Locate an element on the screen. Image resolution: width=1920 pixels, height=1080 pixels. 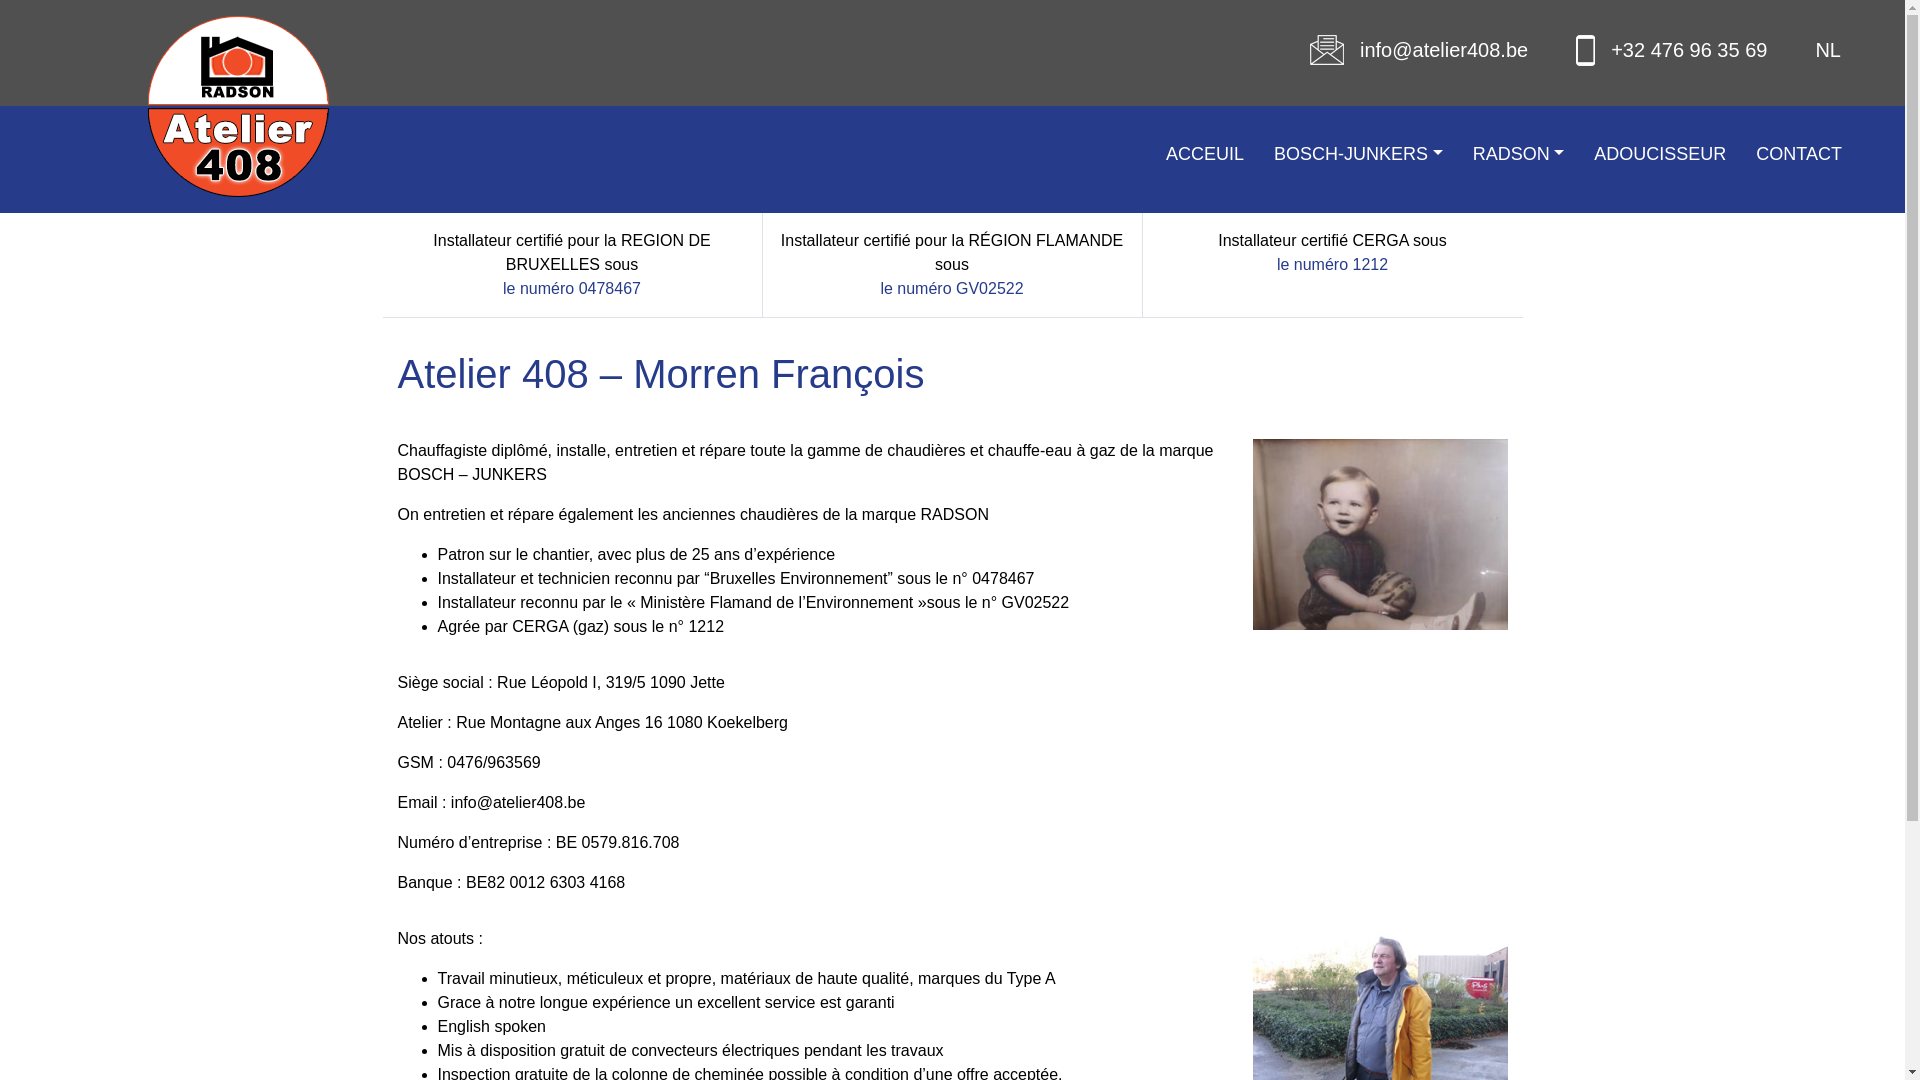
RADSON is located at coordinates (1519, 154).